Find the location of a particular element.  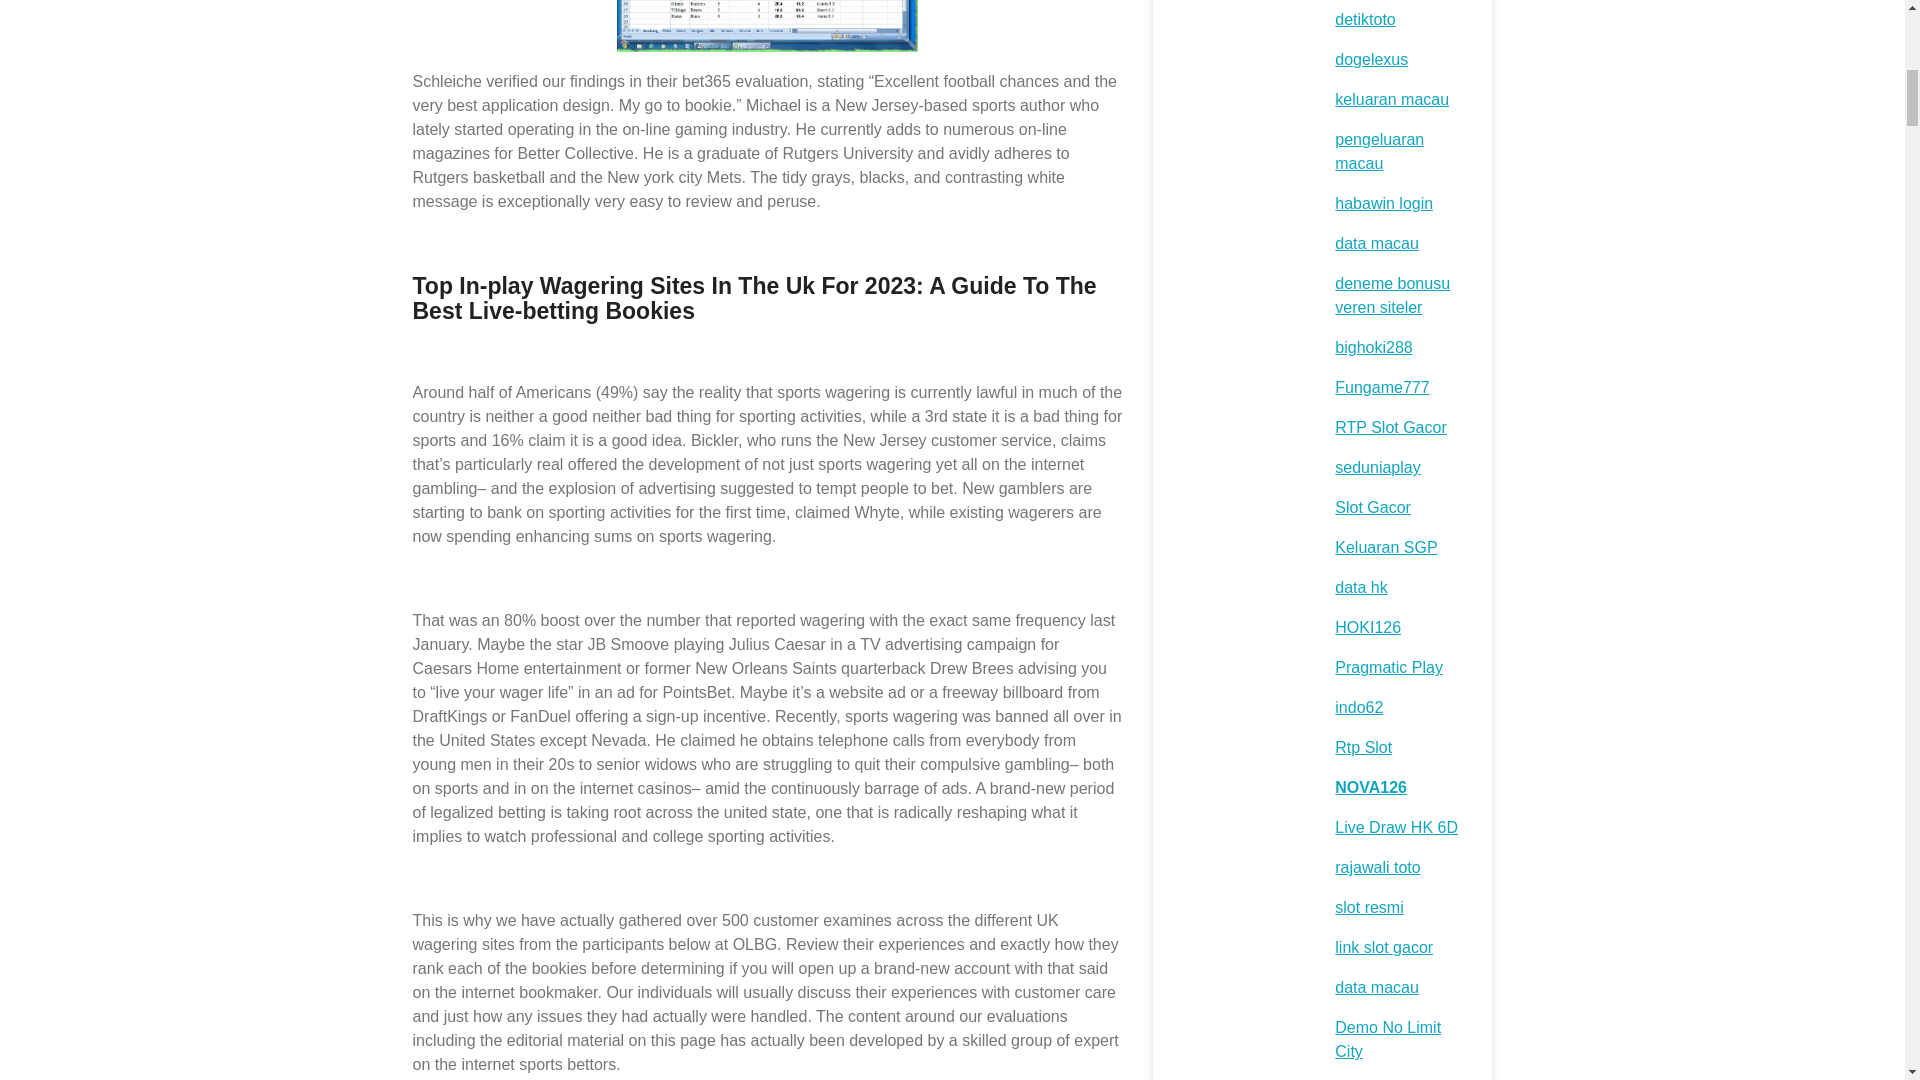

seduniaplay is located at coordinates (1377, 468).